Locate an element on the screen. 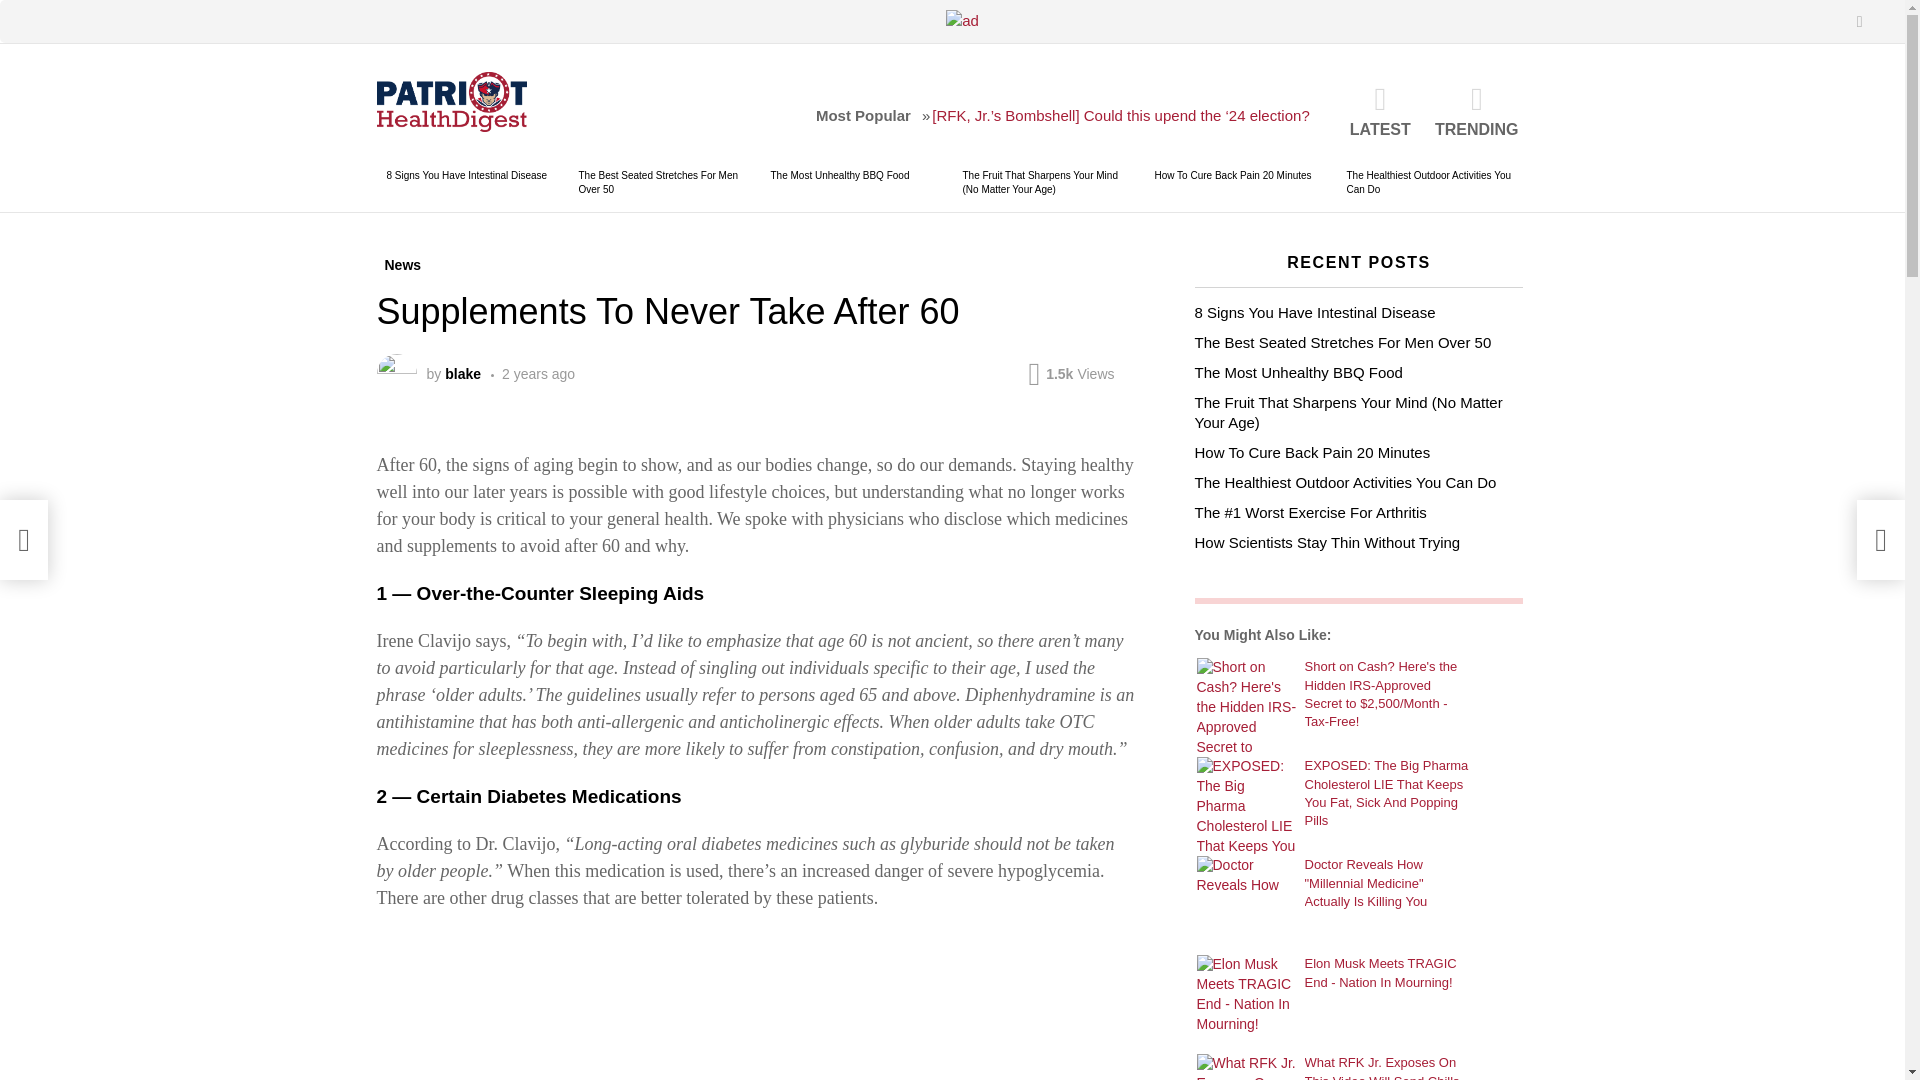 The image size is (1920, 1080). blake is located at coordinates (463, 374).